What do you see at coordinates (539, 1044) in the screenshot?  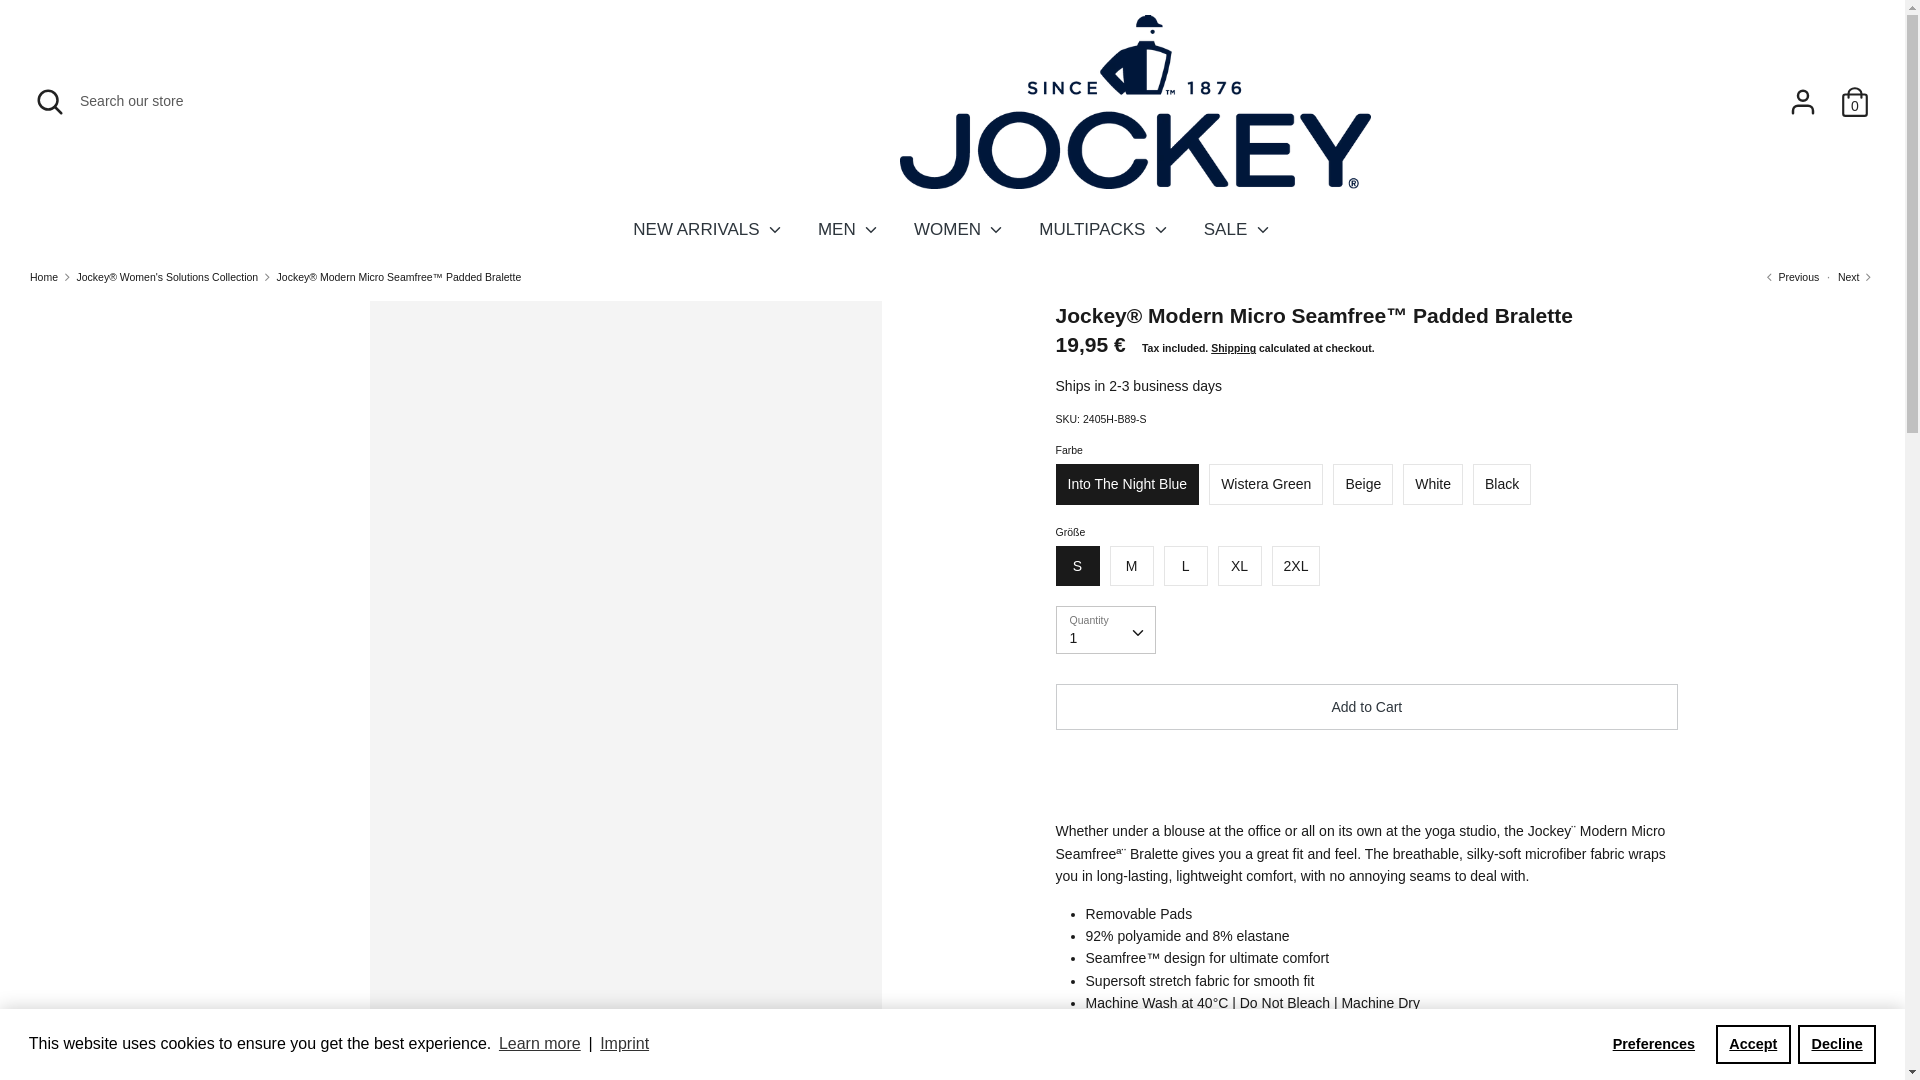 I see `Learn more` at bounding box center [539, 1044].